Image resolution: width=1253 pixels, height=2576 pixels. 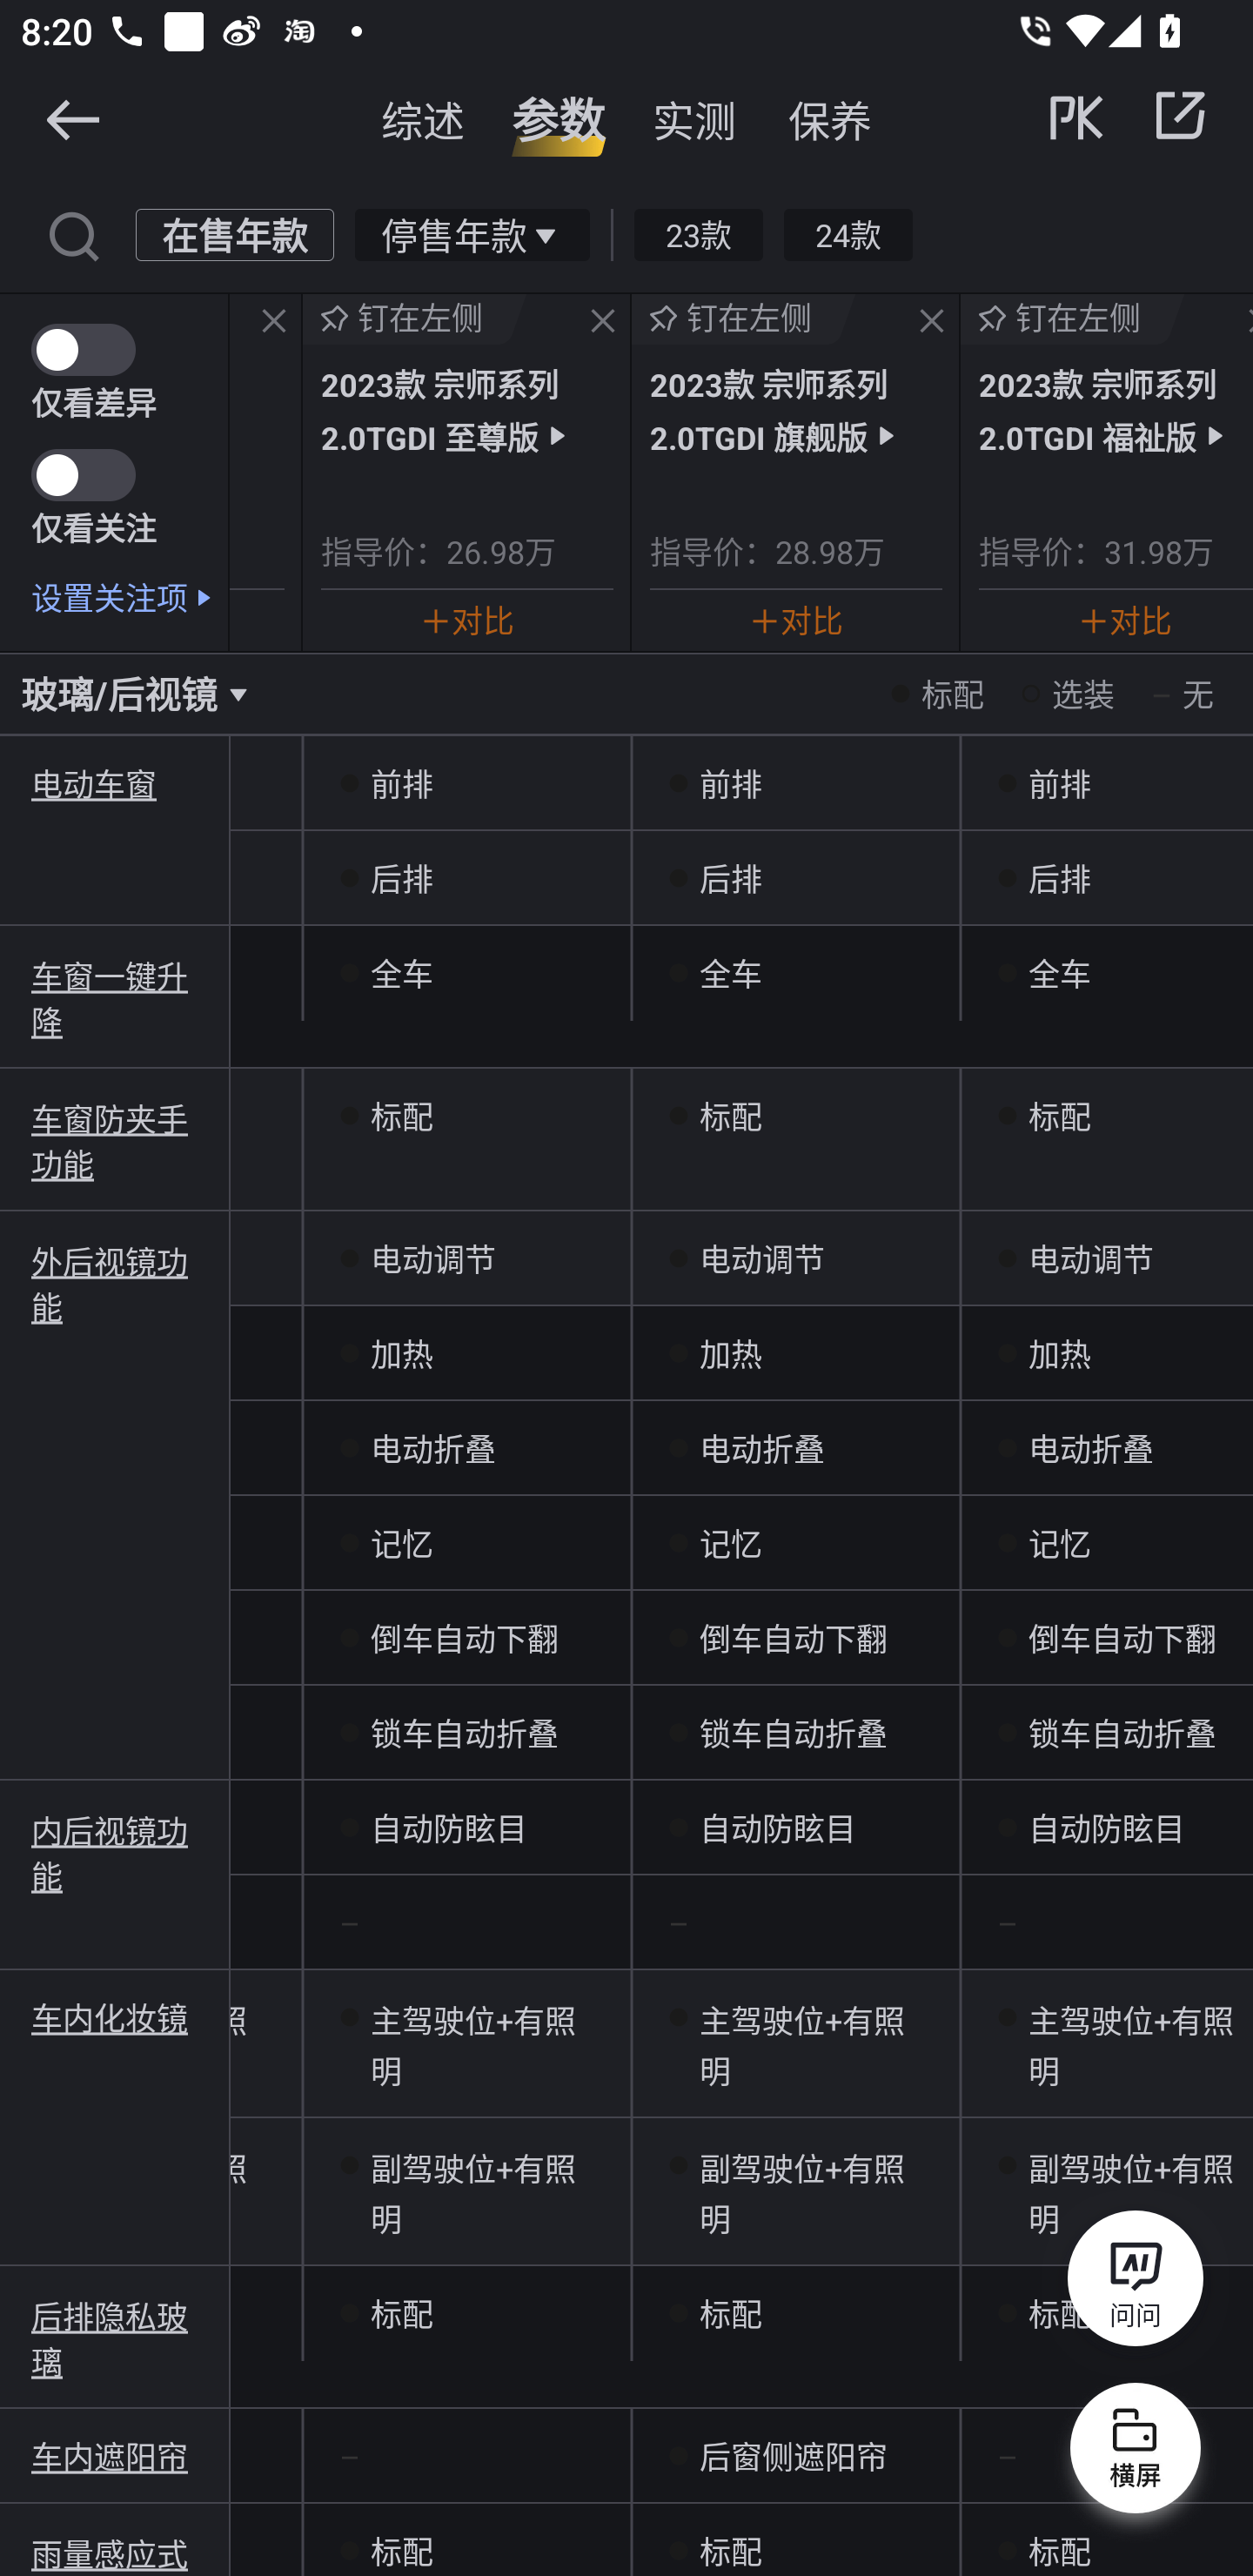 What do you see at coordinates (115, 2338) in the screenshot?
I see `后排隐私玻璃` at bounding box center [115, 2338].